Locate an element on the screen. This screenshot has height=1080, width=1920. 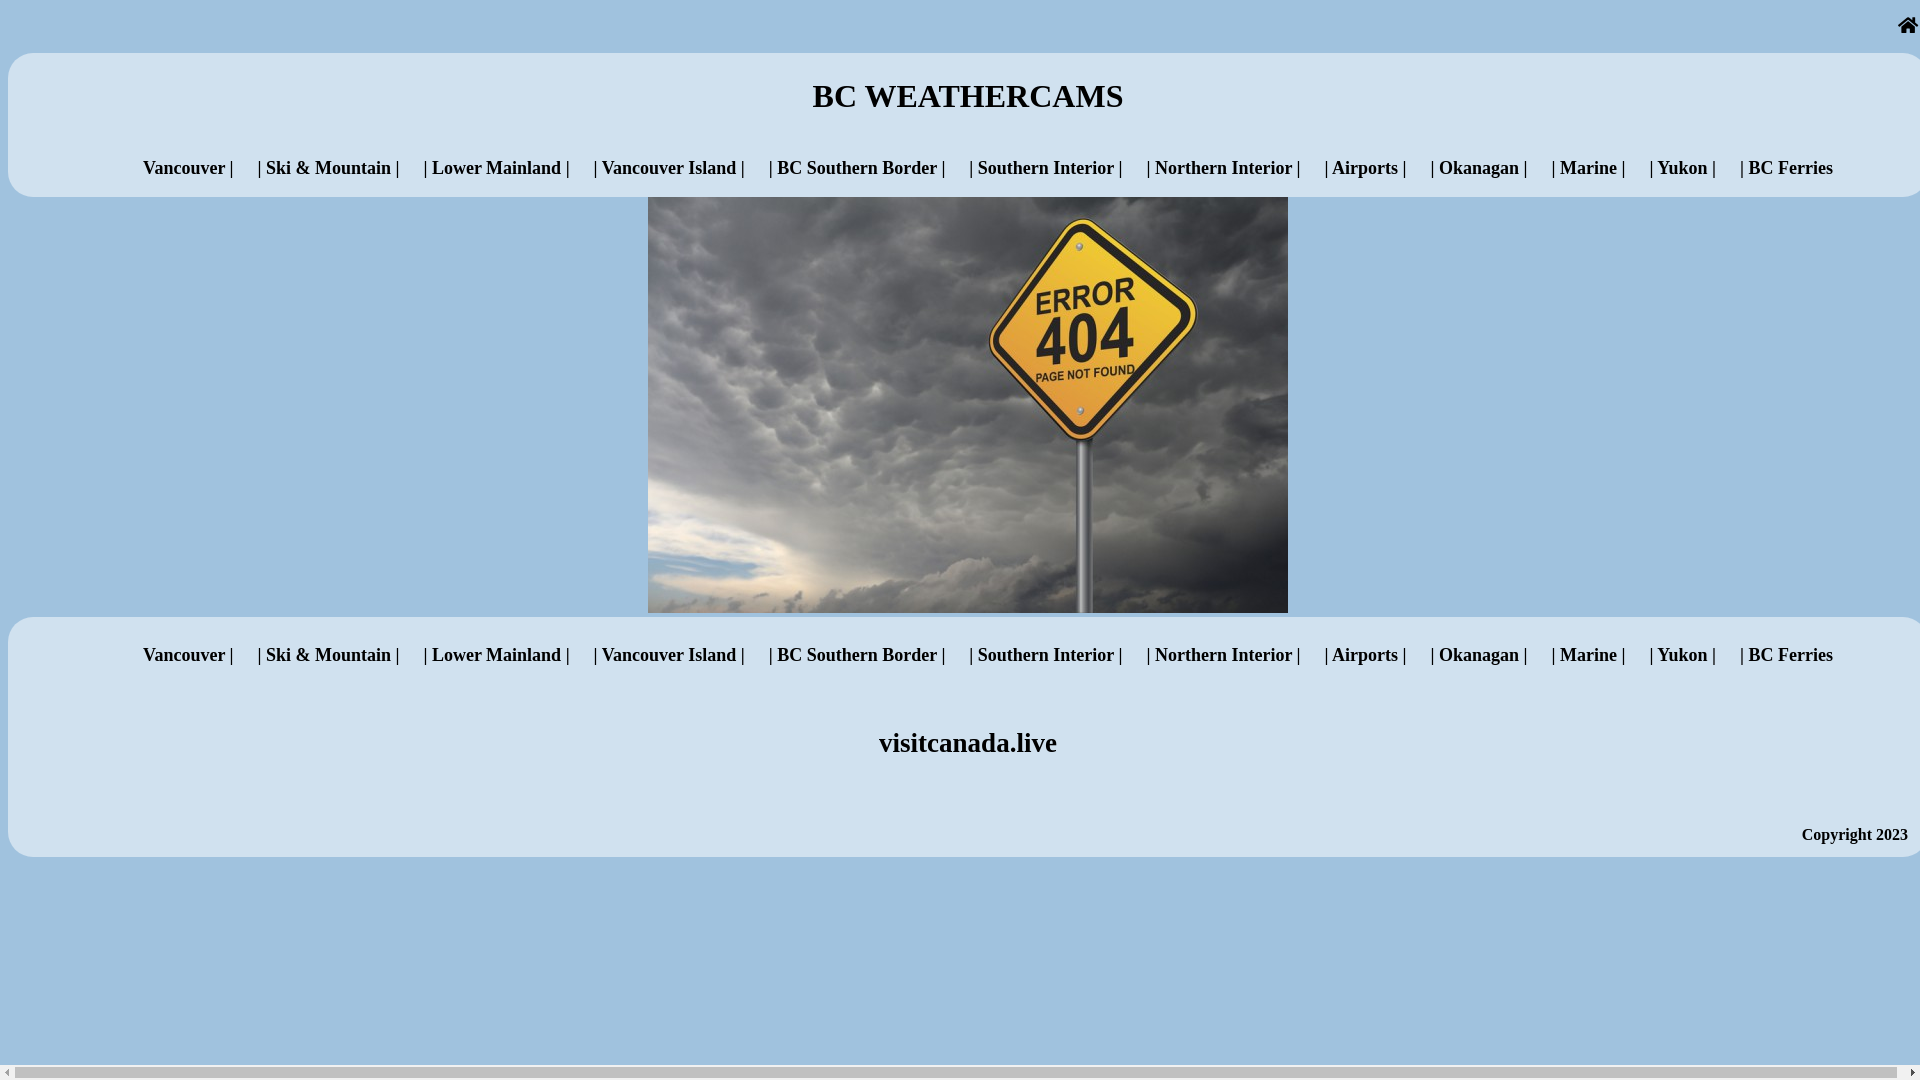
| Lower Mainland | is located at coordinates (496, 654).